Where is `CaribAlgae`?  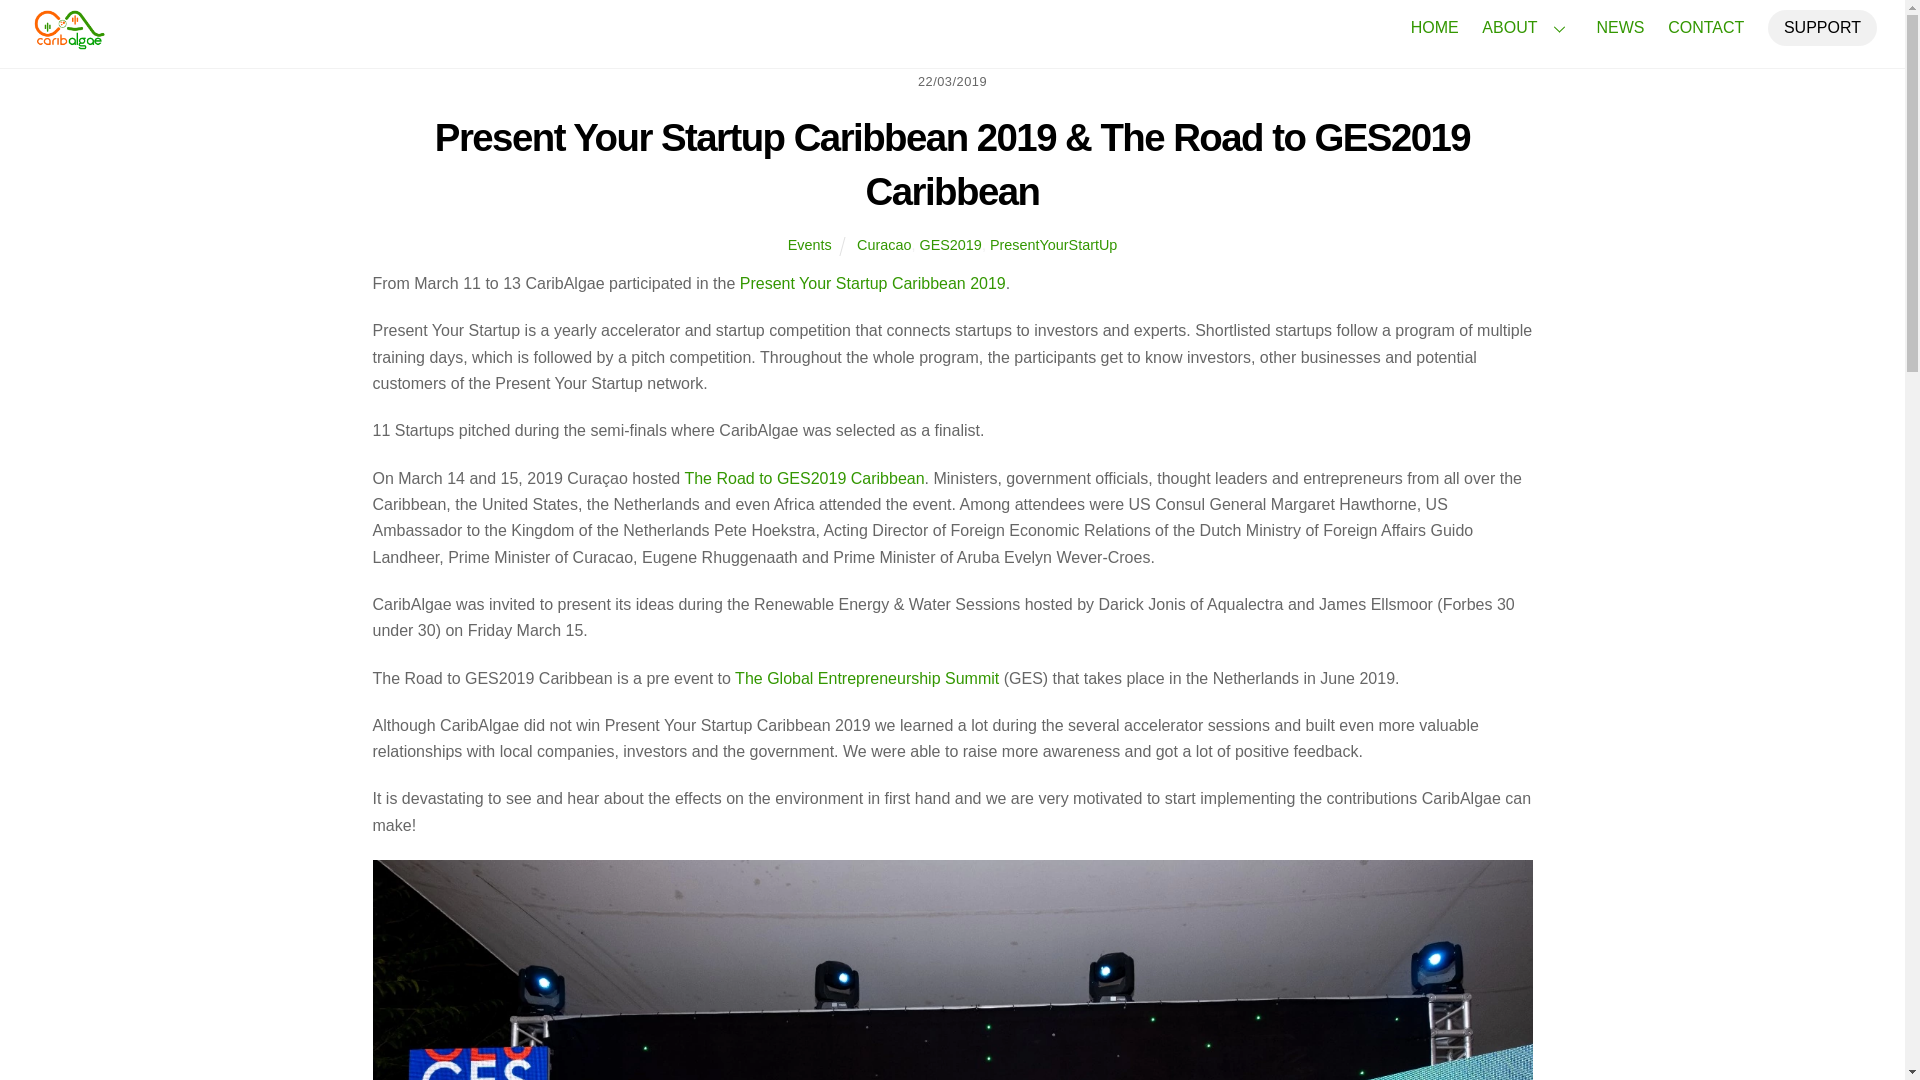
CaribAlgae is located at coordinates (952, 28).